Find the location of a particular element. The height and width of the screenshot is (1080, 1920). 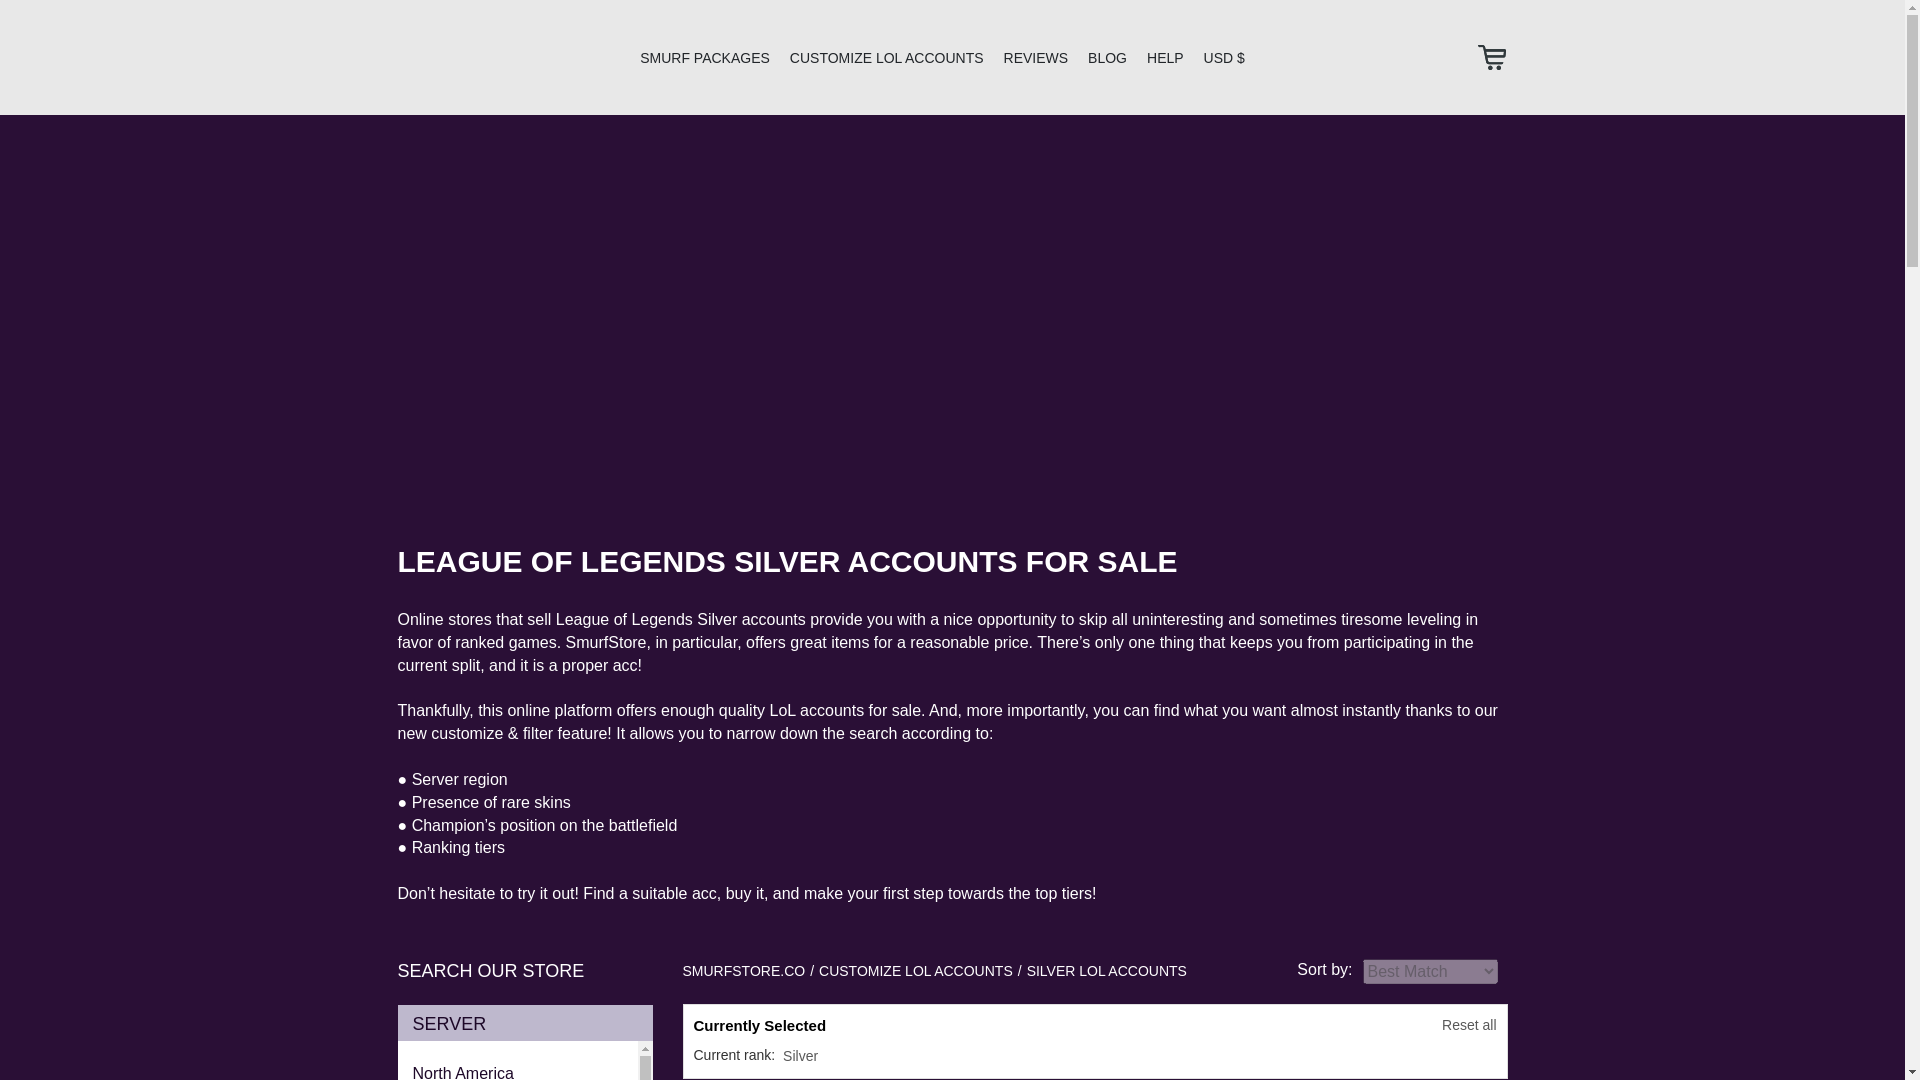

CUSTOMIZE LOL ACCOUNTS is located at coordinates (886, 57).